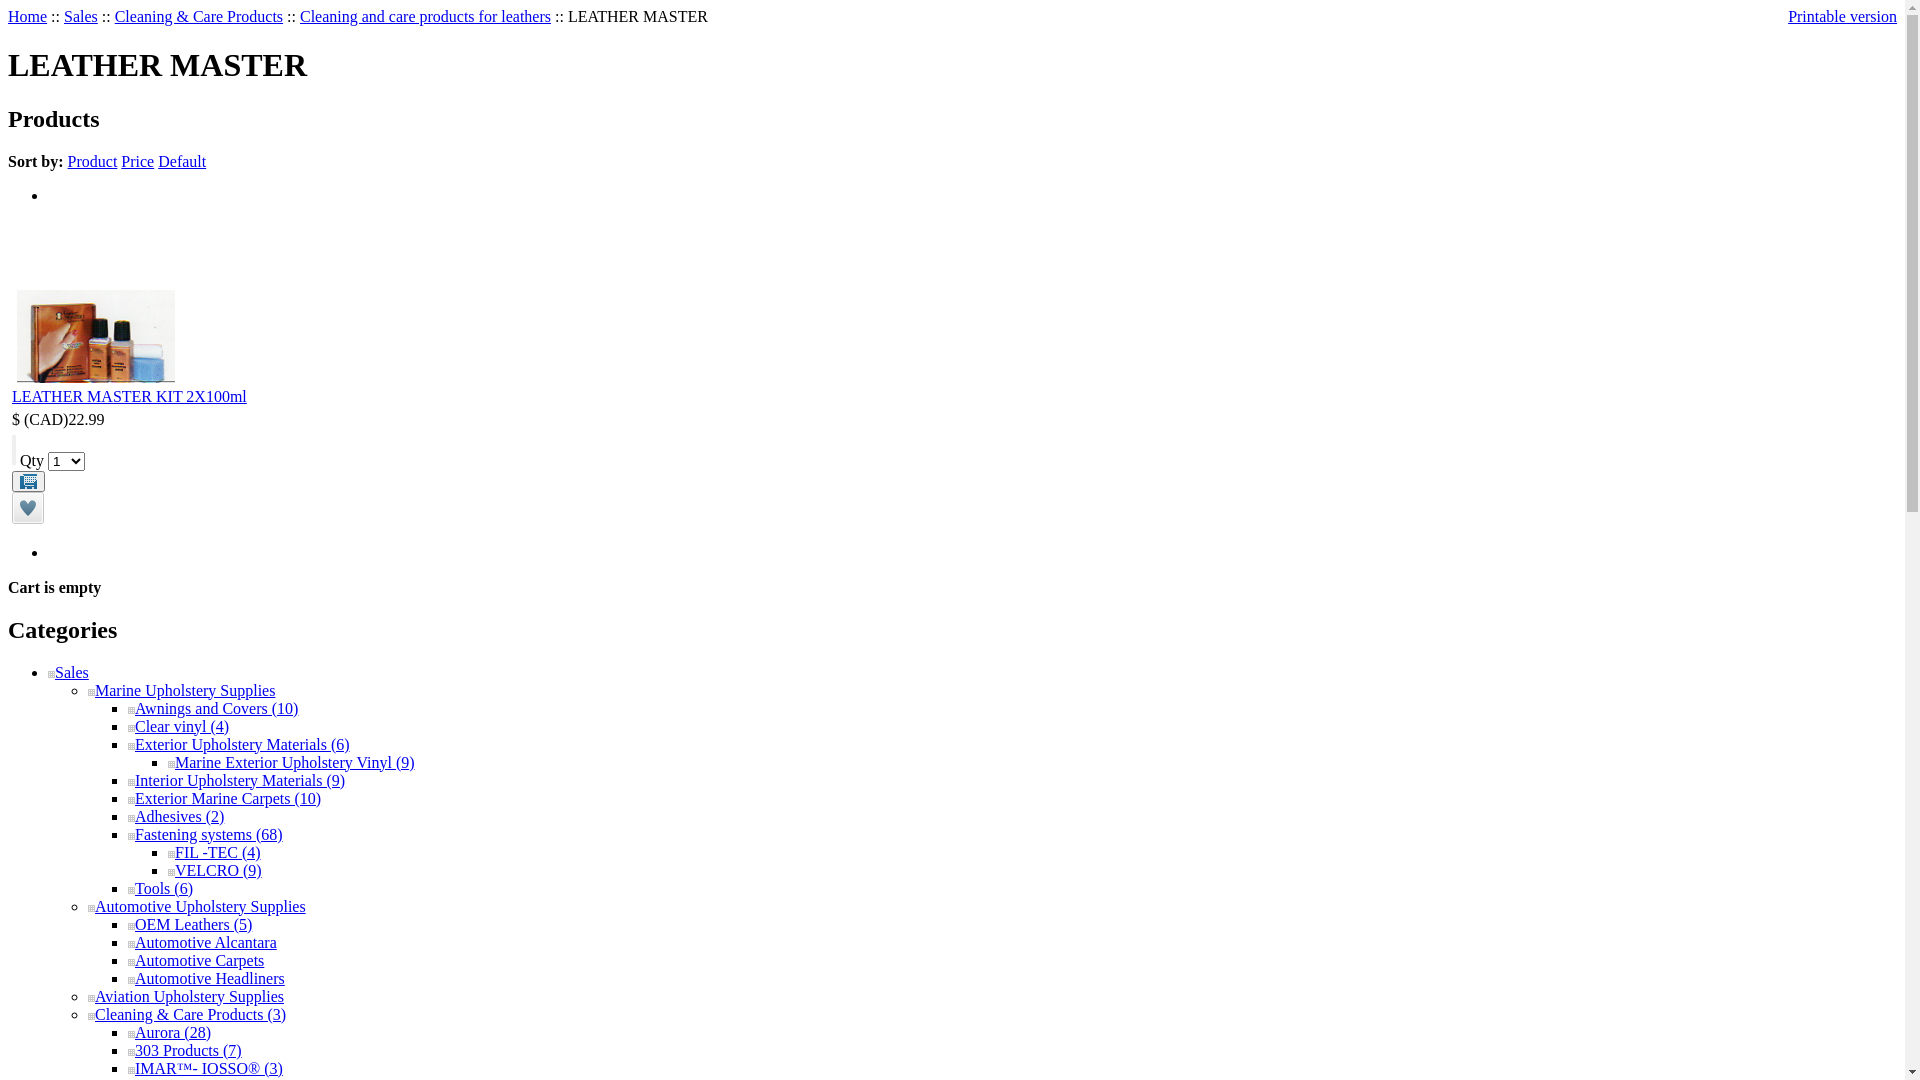  Describe the element at coordinates (187, 1014) in the screenshot. I see `Cleaning & Care Products (3)` at that location.